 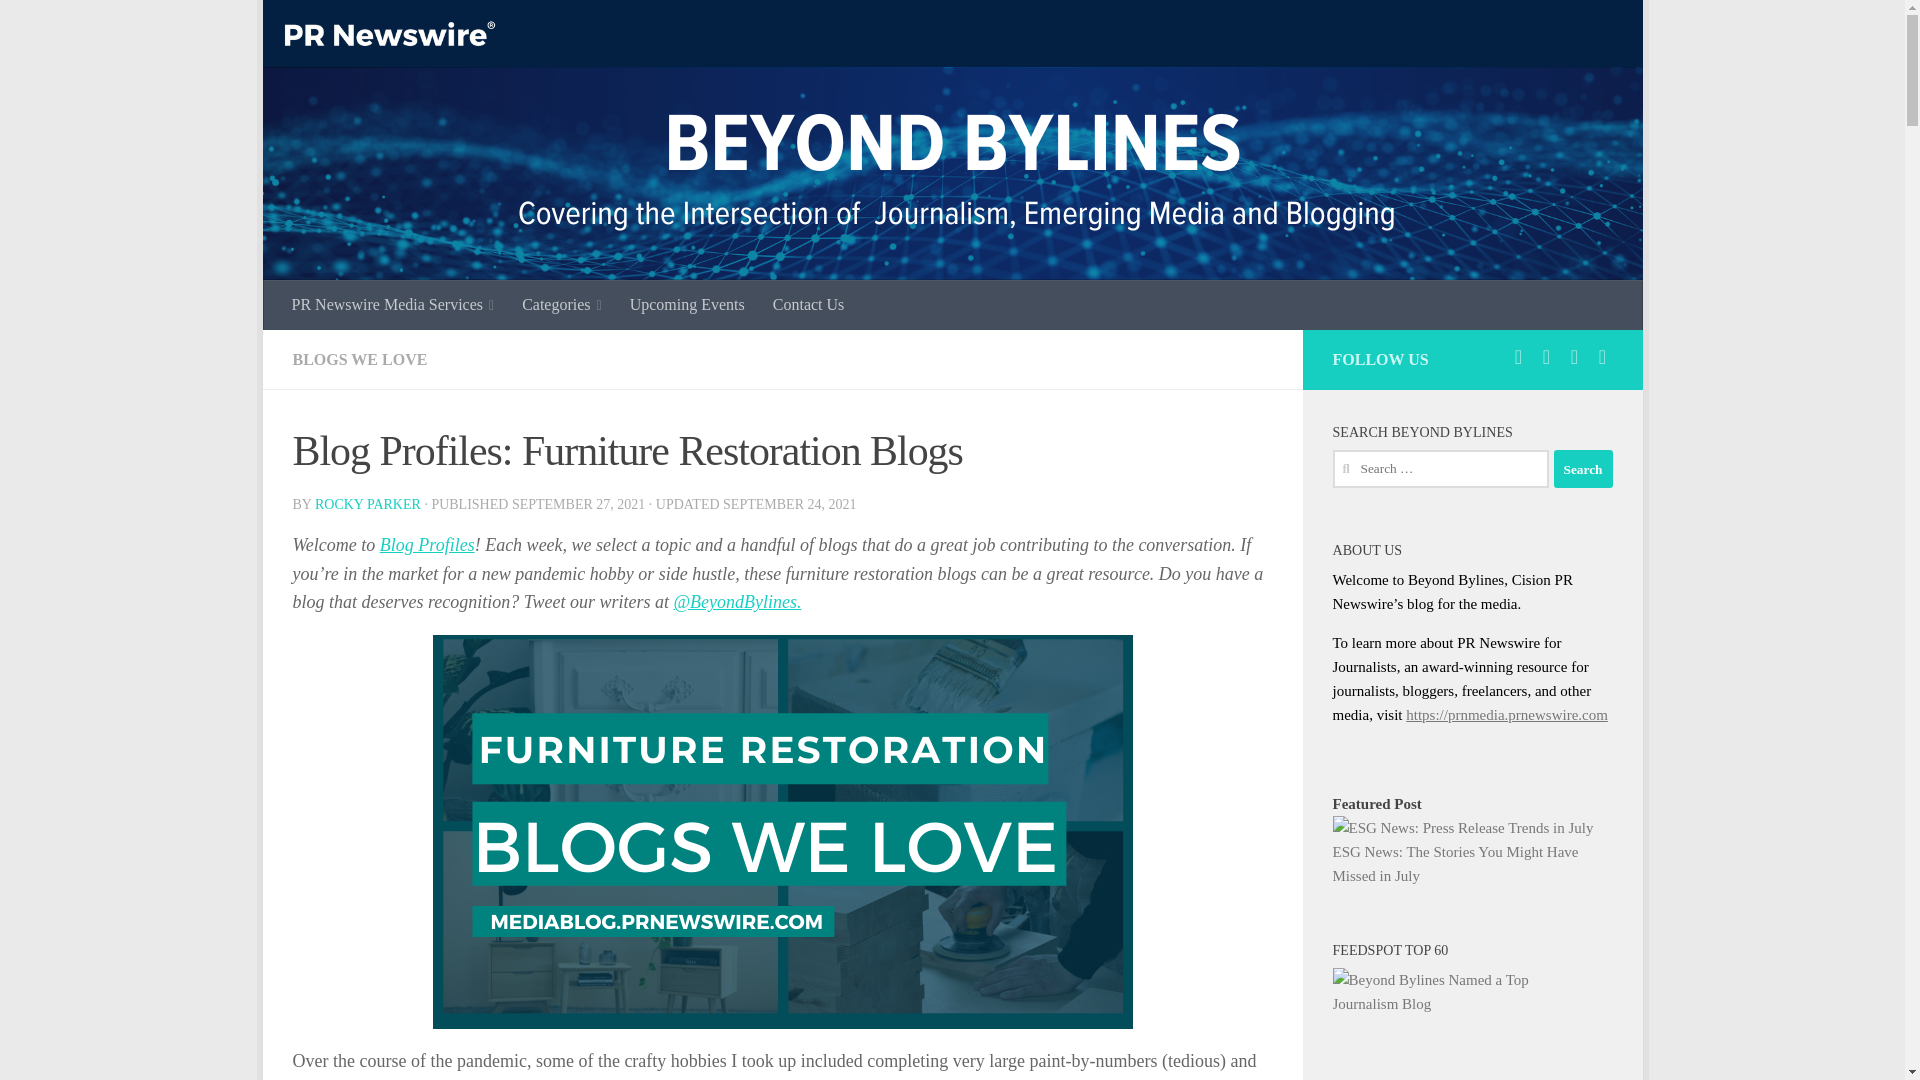 I want to click on Contact Us, so click(x=808, y=304).